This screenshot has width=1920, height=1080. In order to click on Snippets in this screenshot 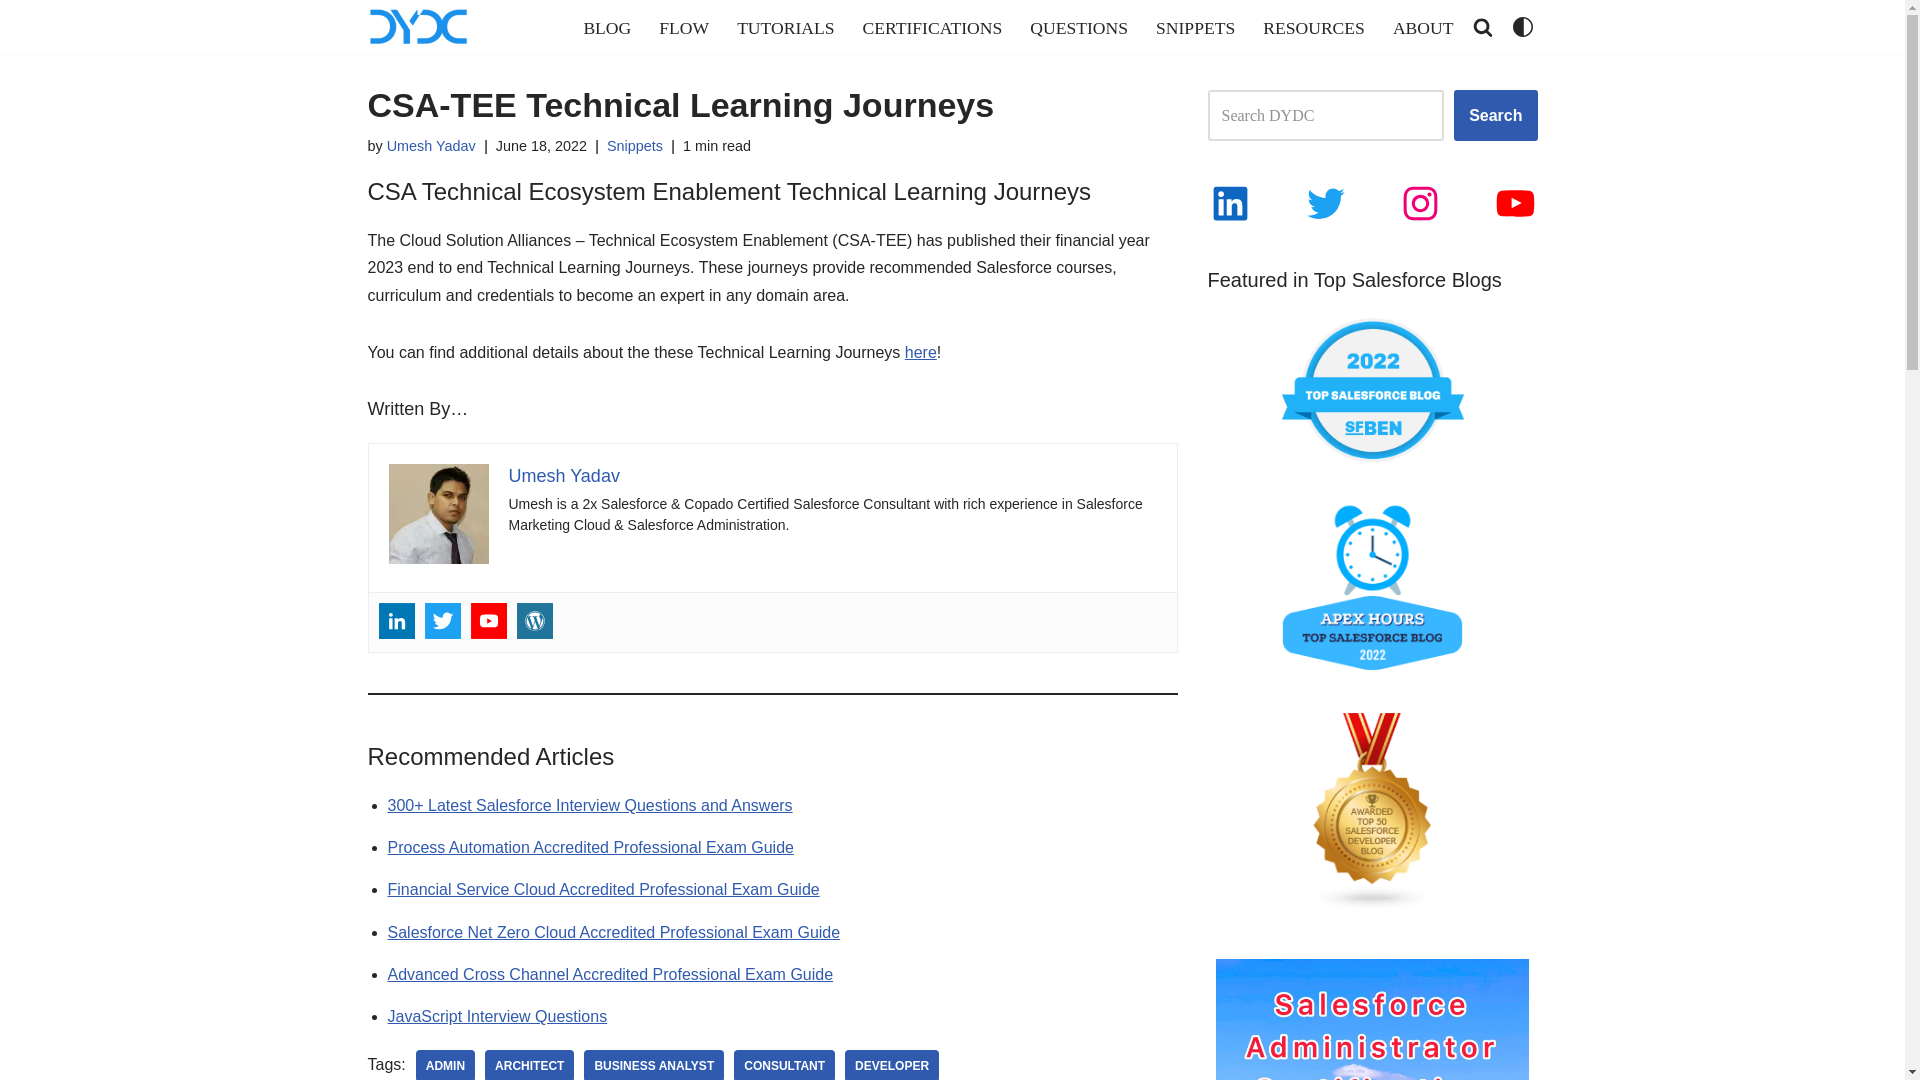, I will do `click(634, 146)`.